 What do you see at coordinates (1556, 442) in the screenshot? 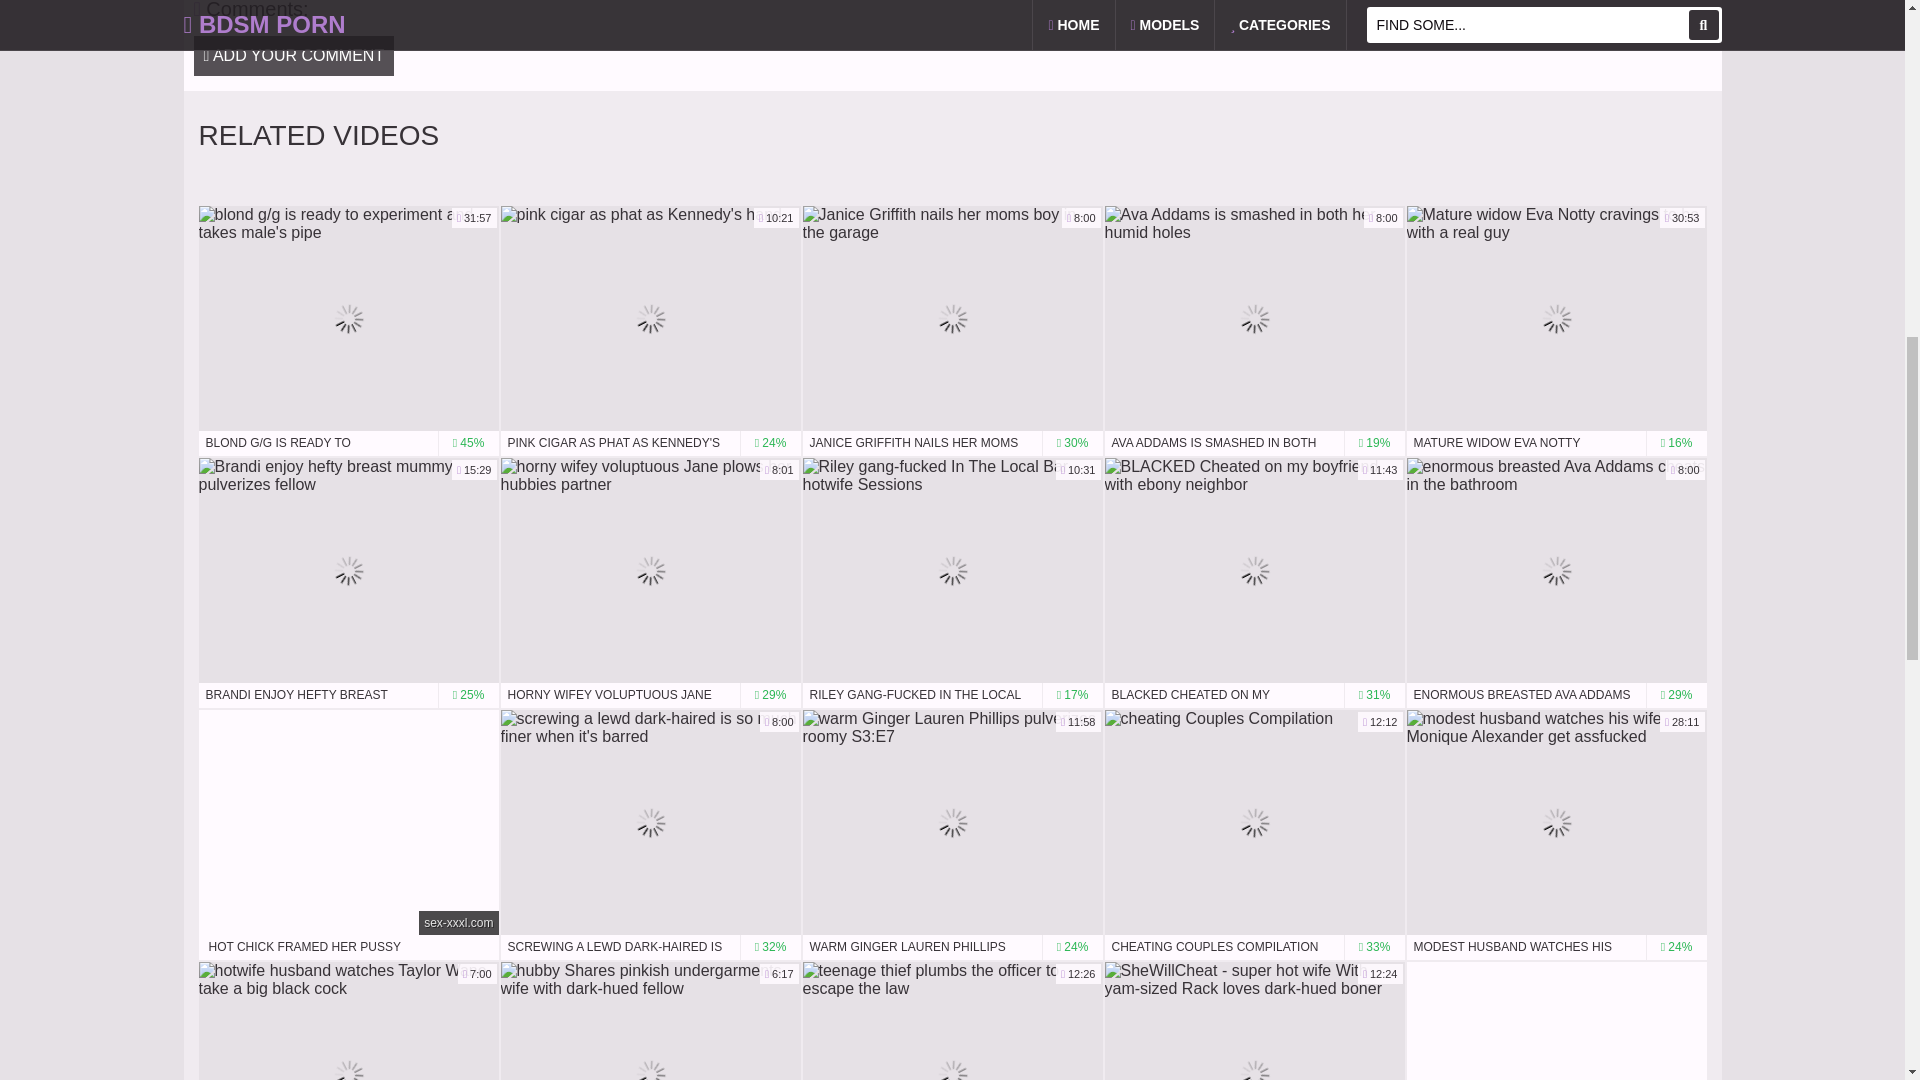
I see `MATURE WIDOW EVA NOTTY CRAVINGS TO BE WITH A REAL GUY` at bounding box center [1556, 442].